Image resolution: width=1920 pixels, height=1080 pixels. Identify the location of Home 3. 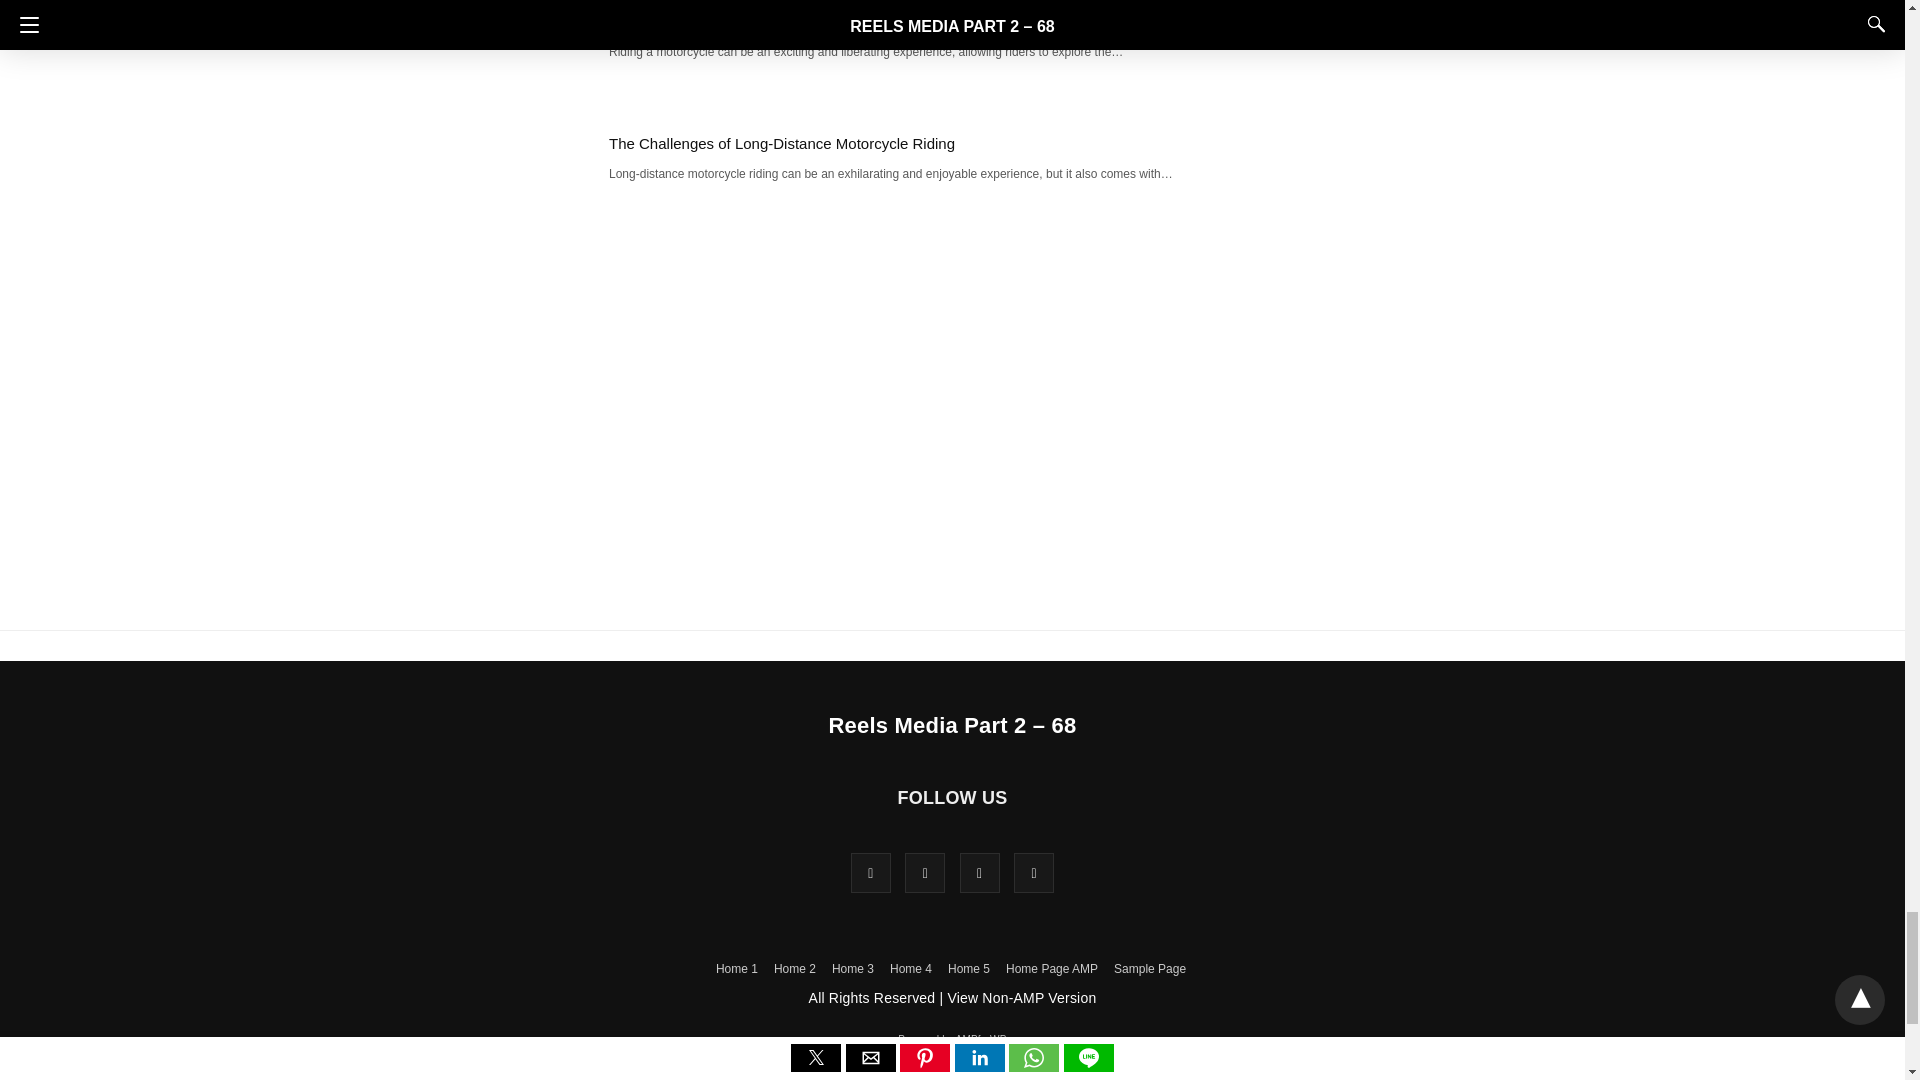
(852, 969).